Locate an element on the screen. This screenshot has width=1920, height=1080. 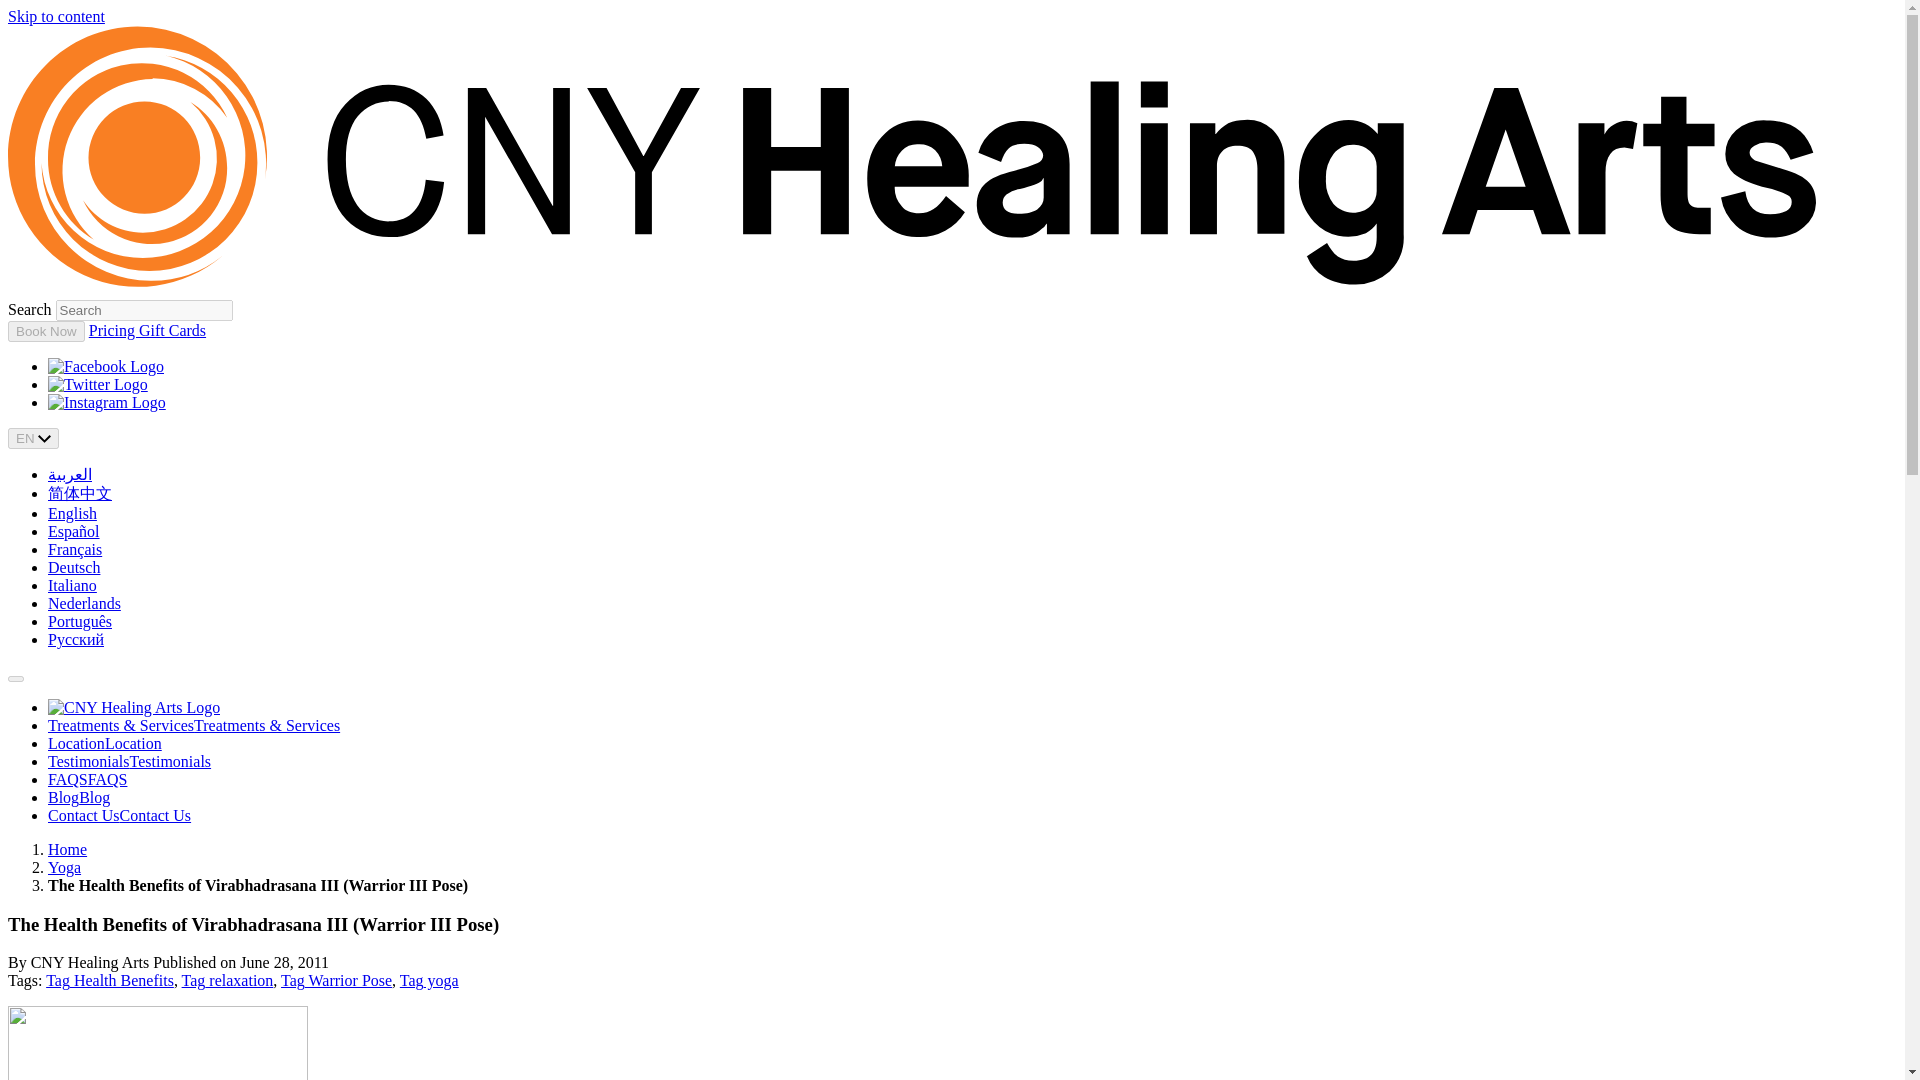
Italiano is located at coordinates (72, 585).